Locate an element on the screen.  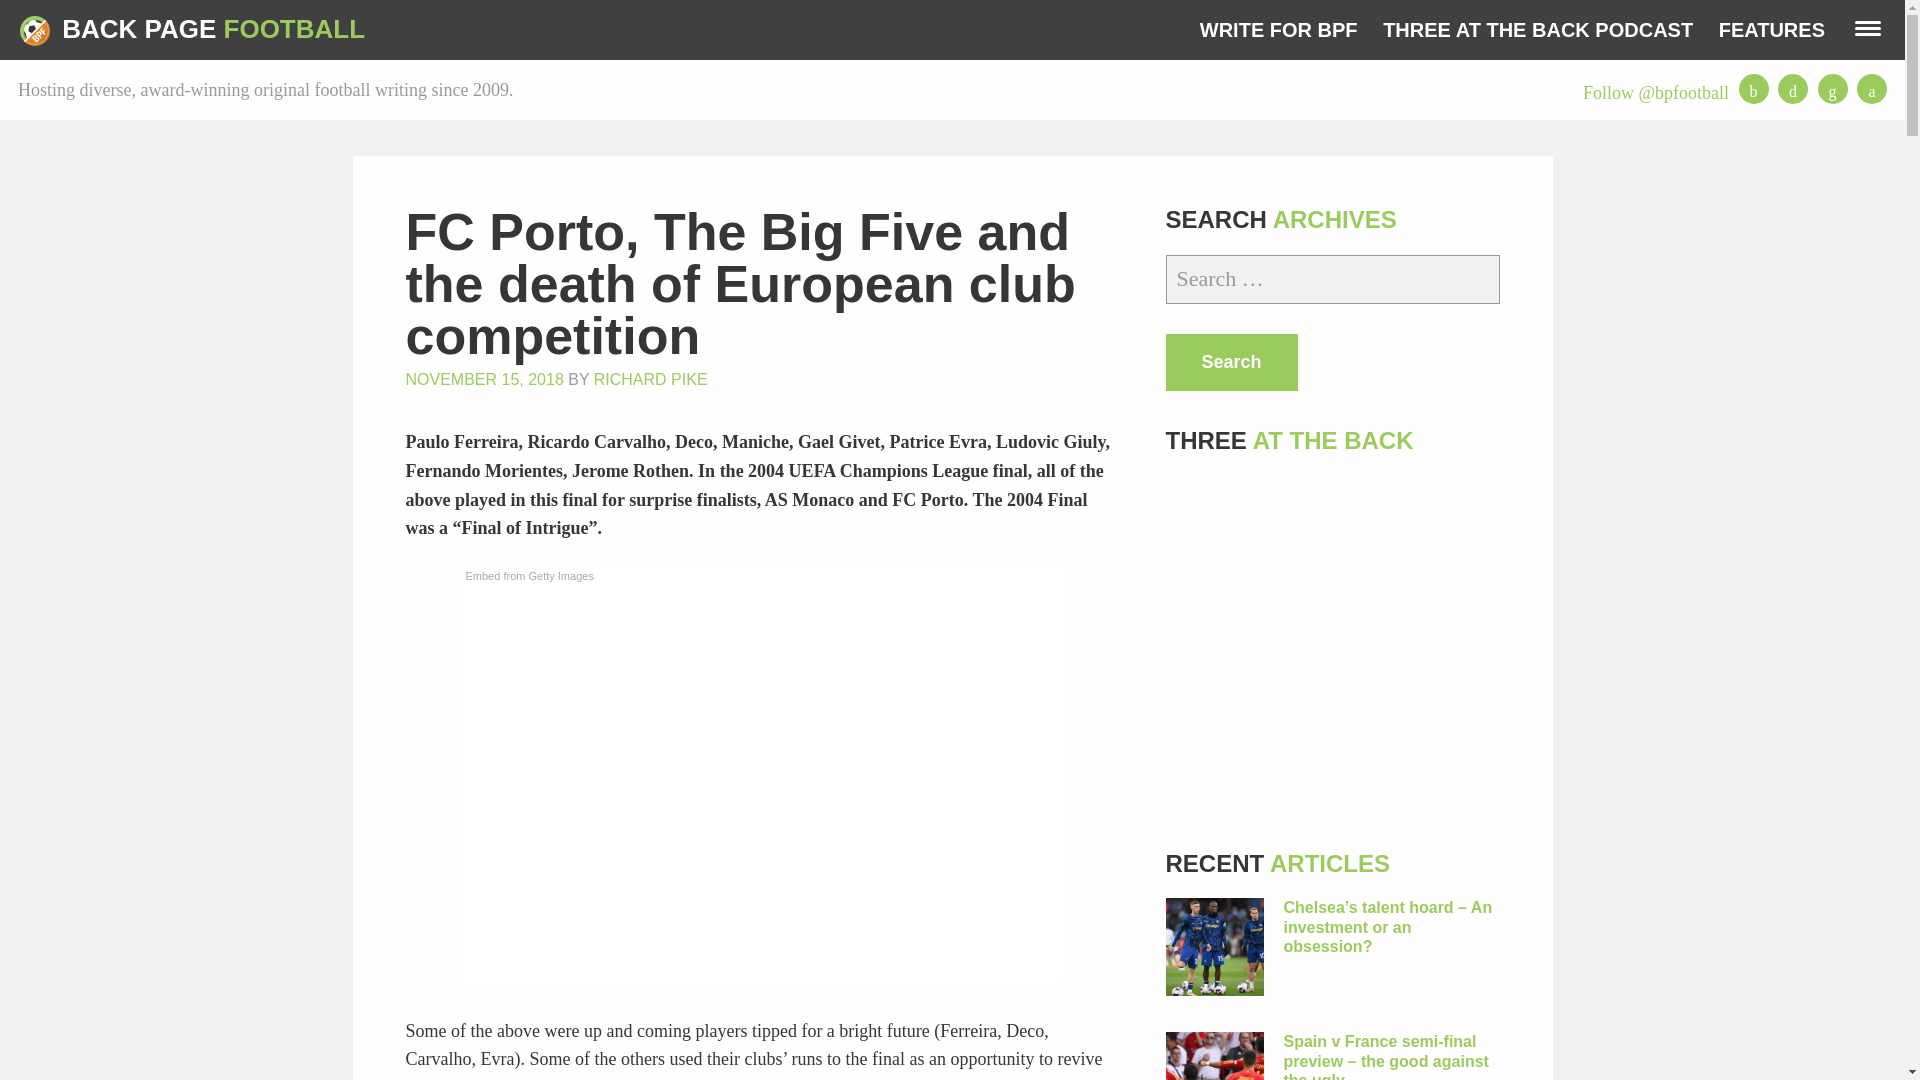
FEATURES is located at coordinates (1772, 30).